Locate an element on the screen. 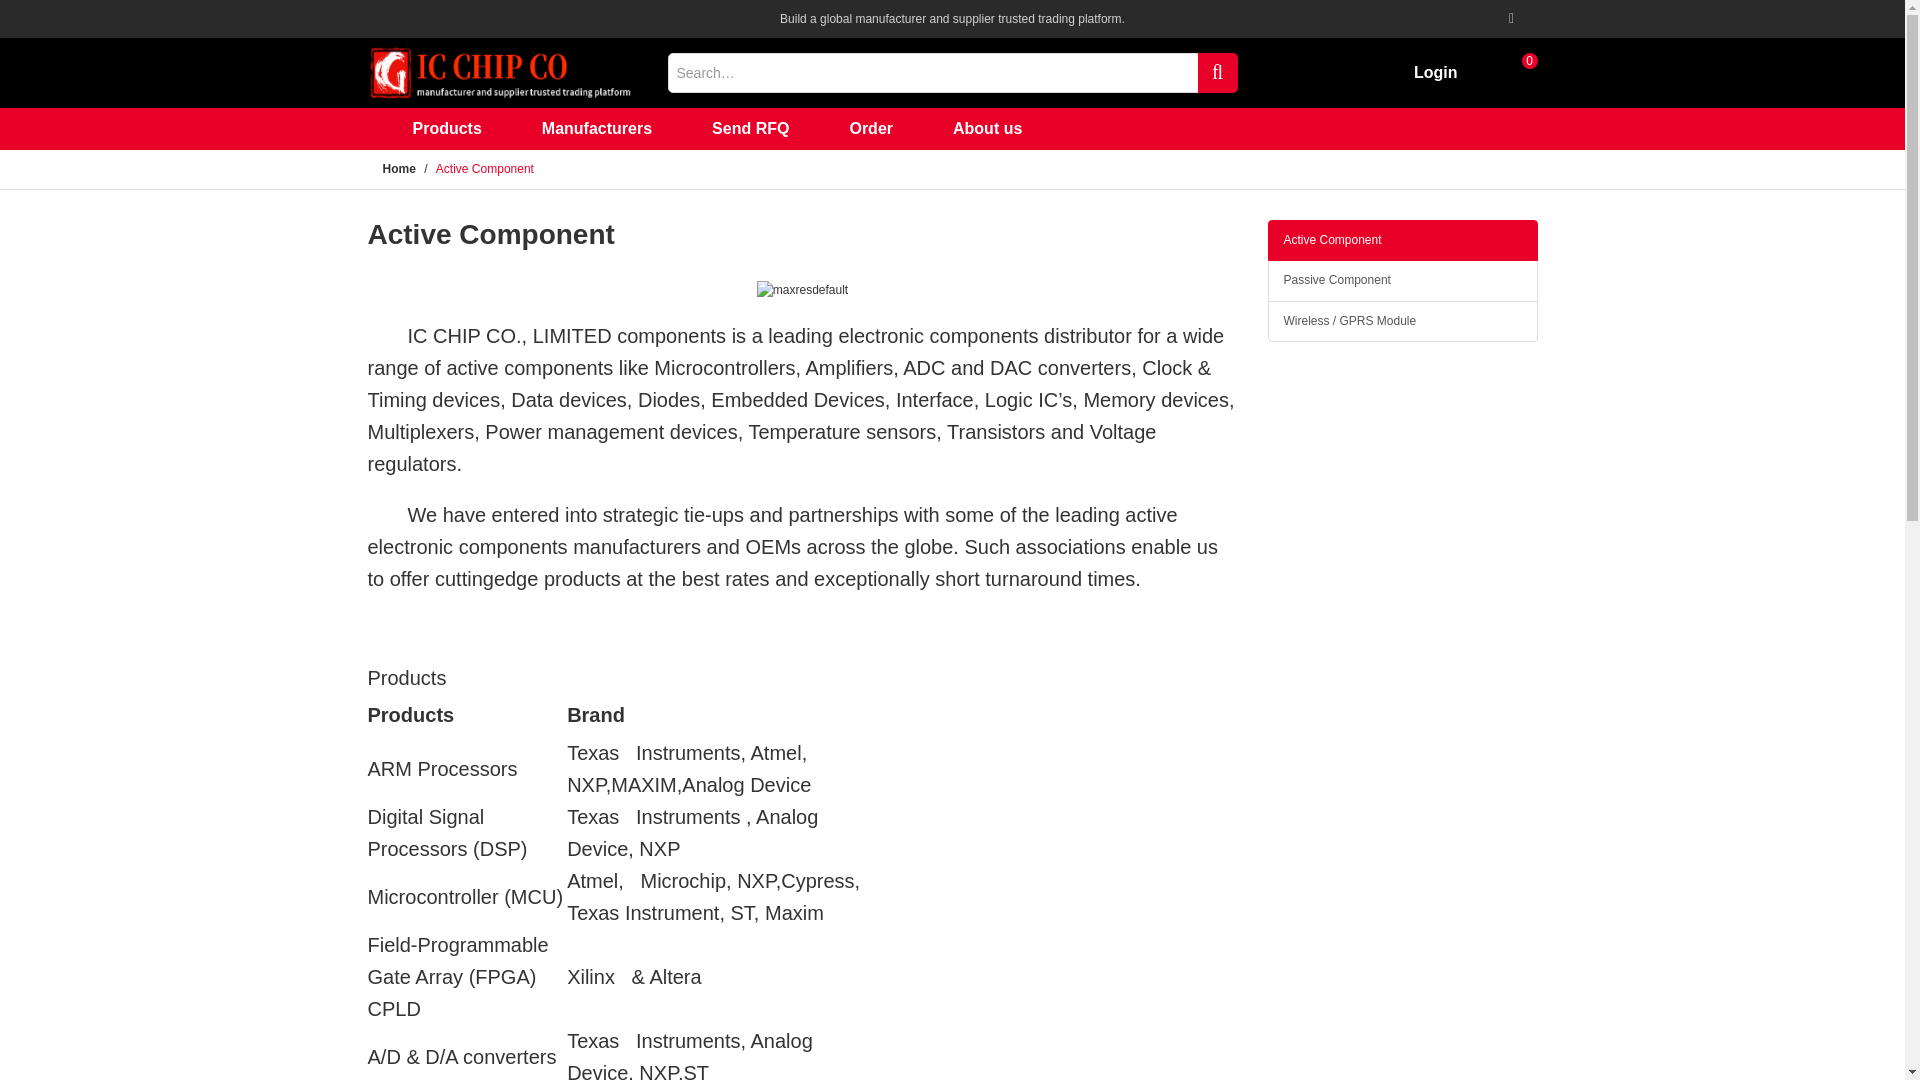 Image resolution: width=1920 pixels, height=1080 pixels. 3b9b13342ceae3cec2bfa4787d2ff635.jpg is located at coordinates (802, 290).